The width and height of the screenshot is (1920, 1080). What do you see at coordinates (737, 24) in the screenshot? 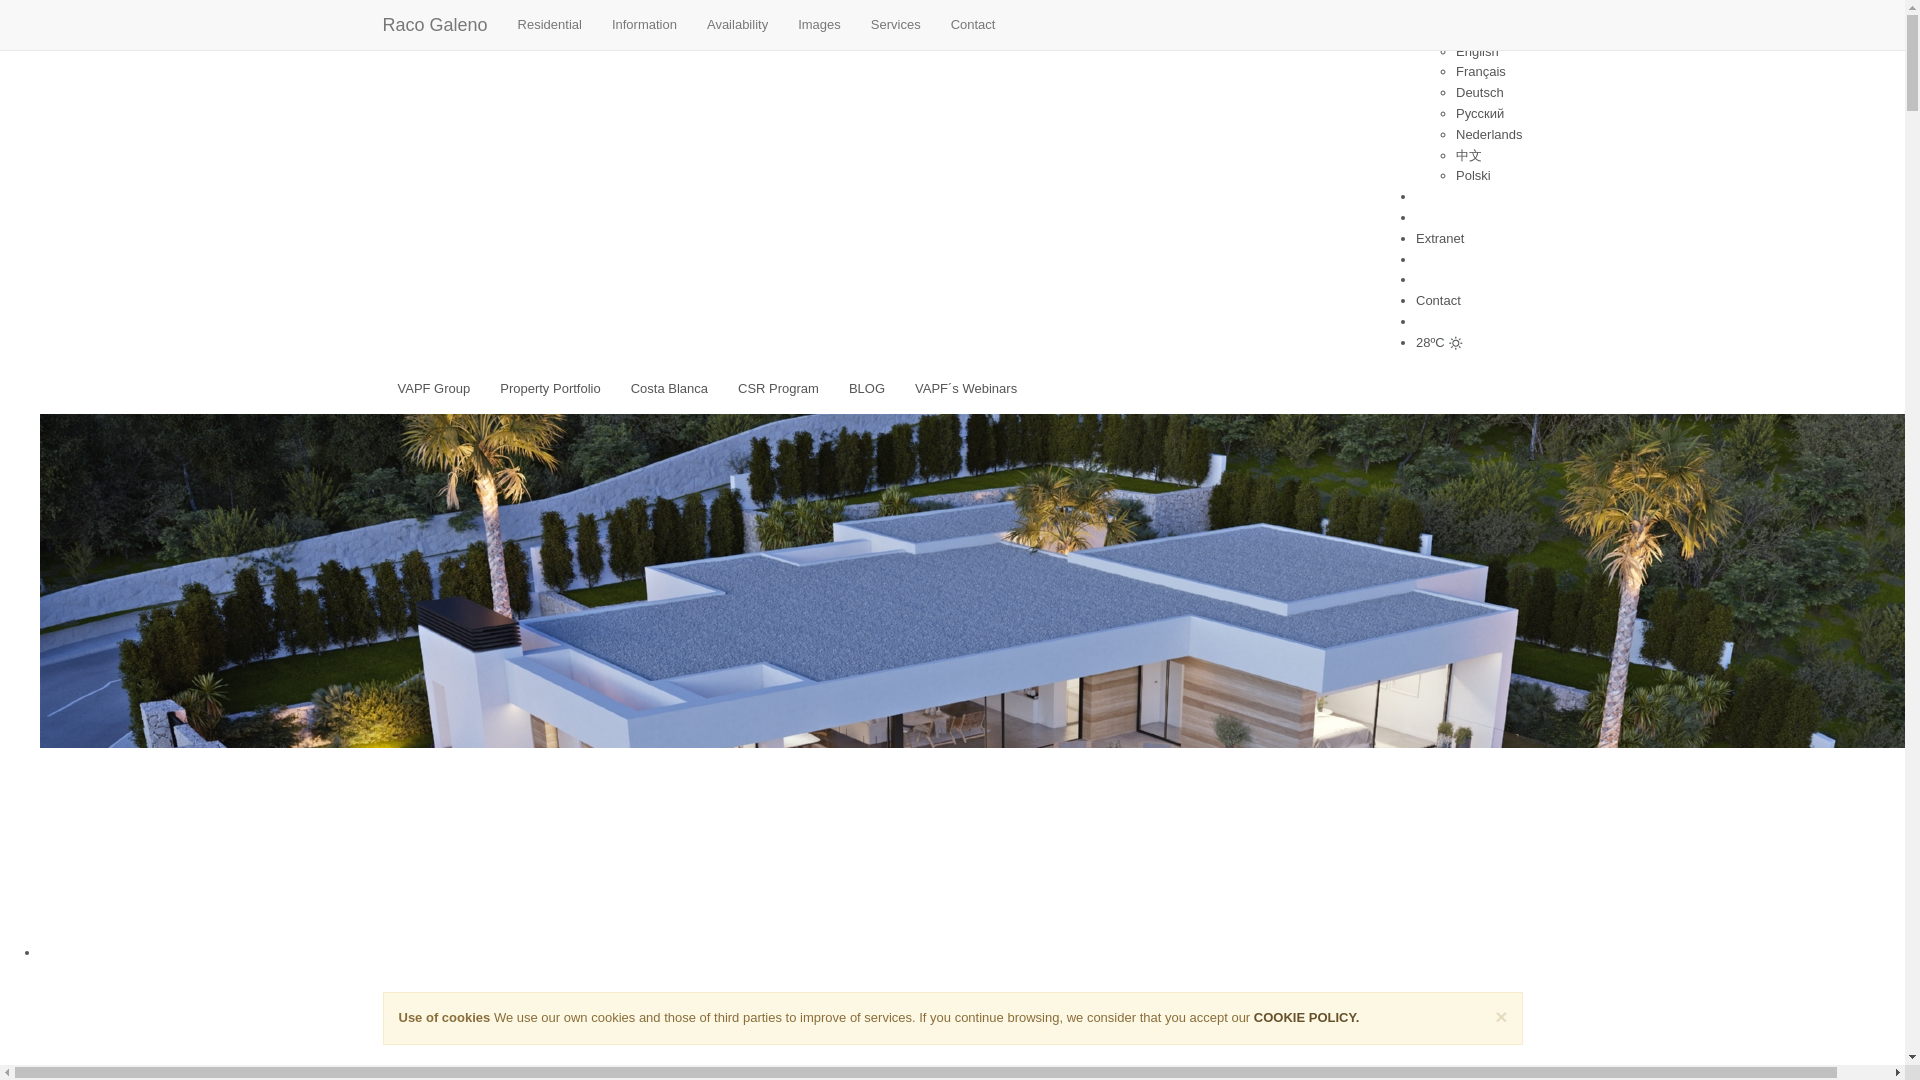
I see `Availability` at bounding box center [737, 24].